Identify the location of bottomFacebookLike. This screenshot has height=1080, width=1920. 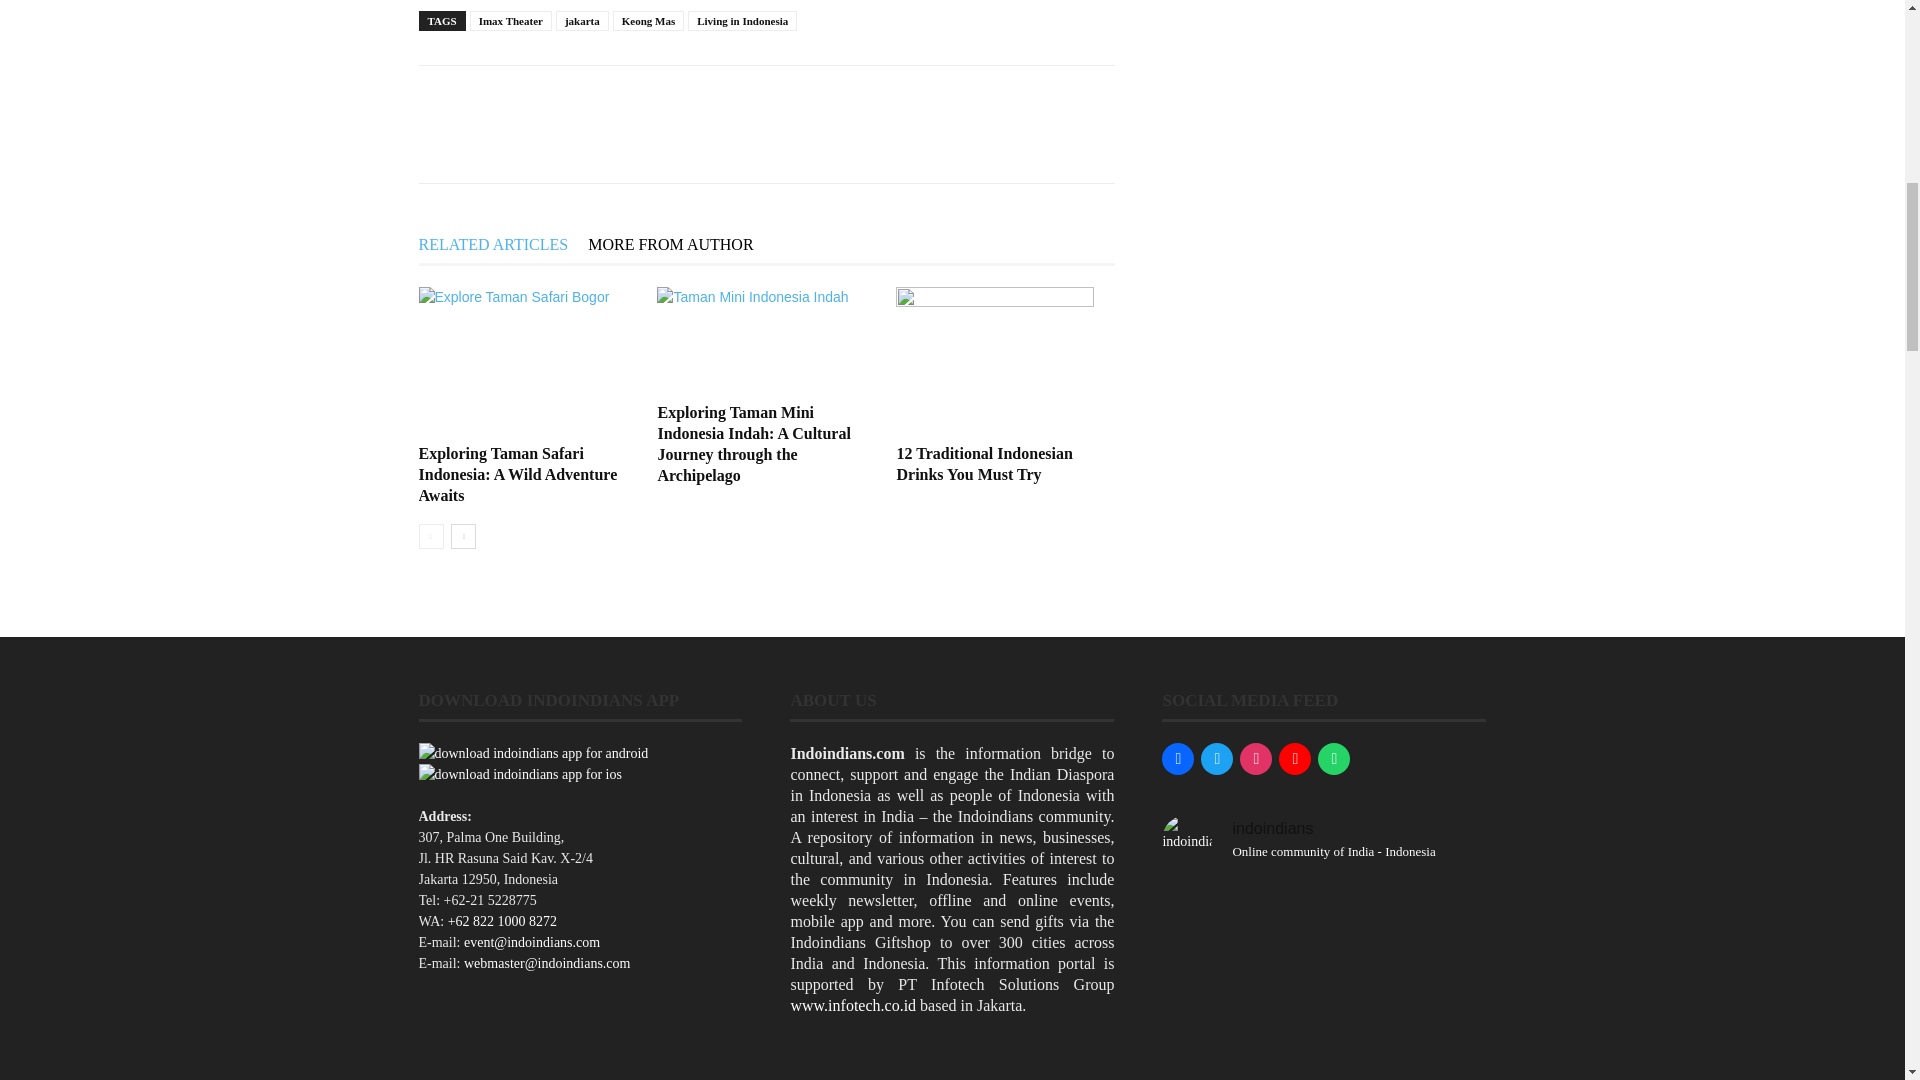
(568, 98).